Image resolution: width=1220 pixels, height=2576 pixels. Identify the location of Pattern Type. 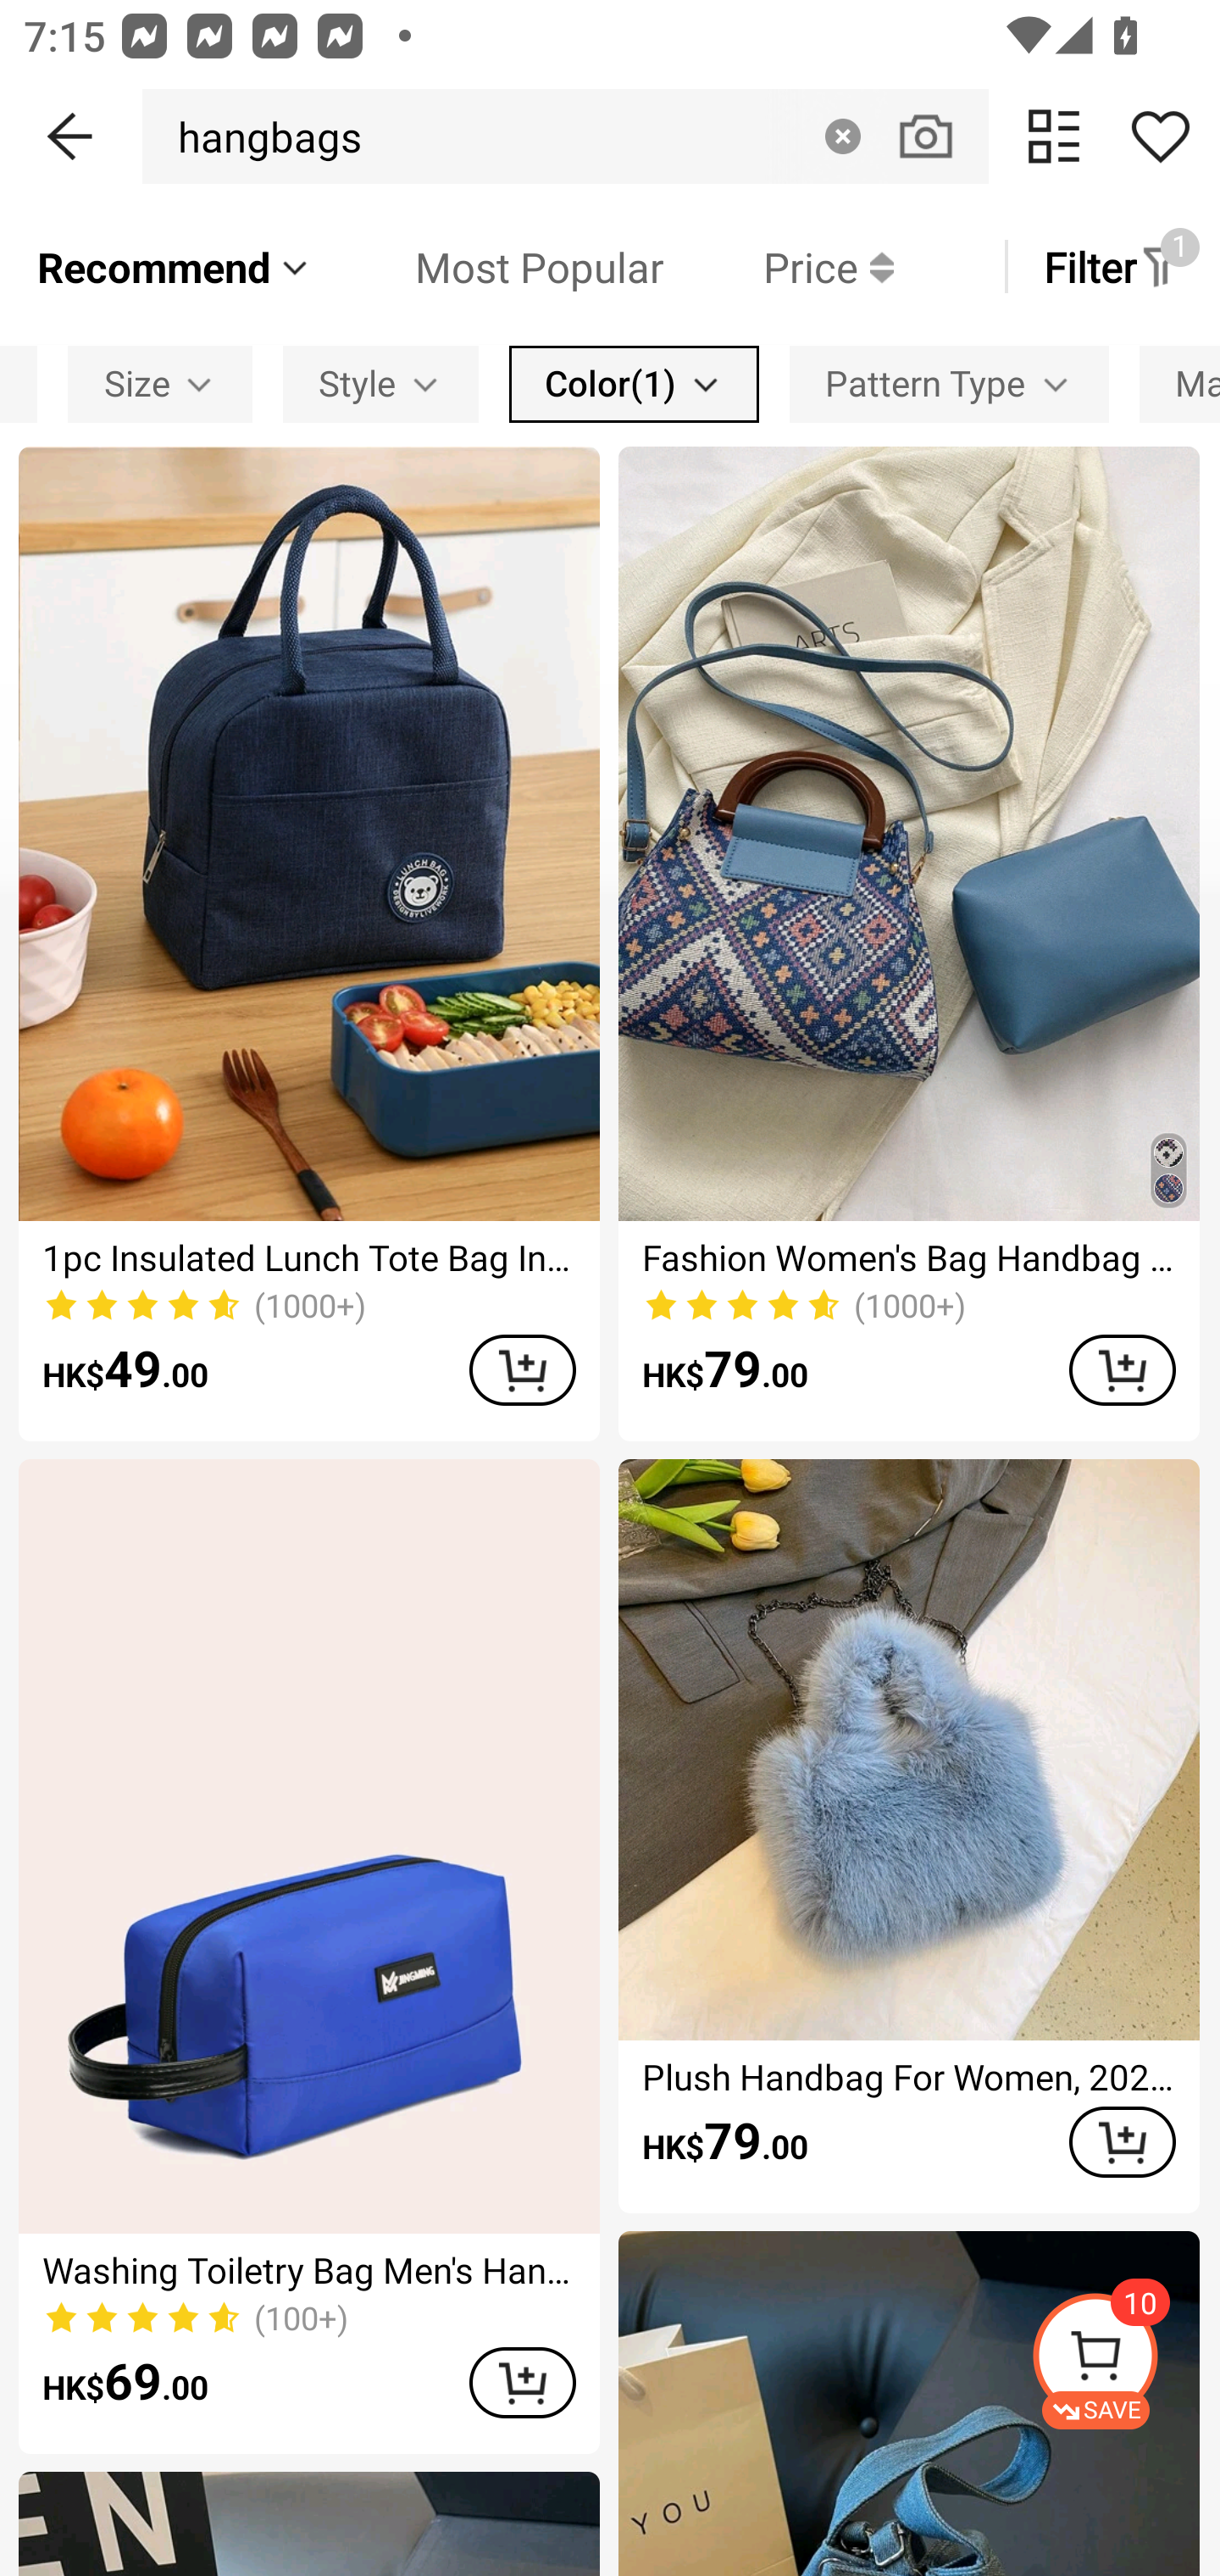
(949, 383).